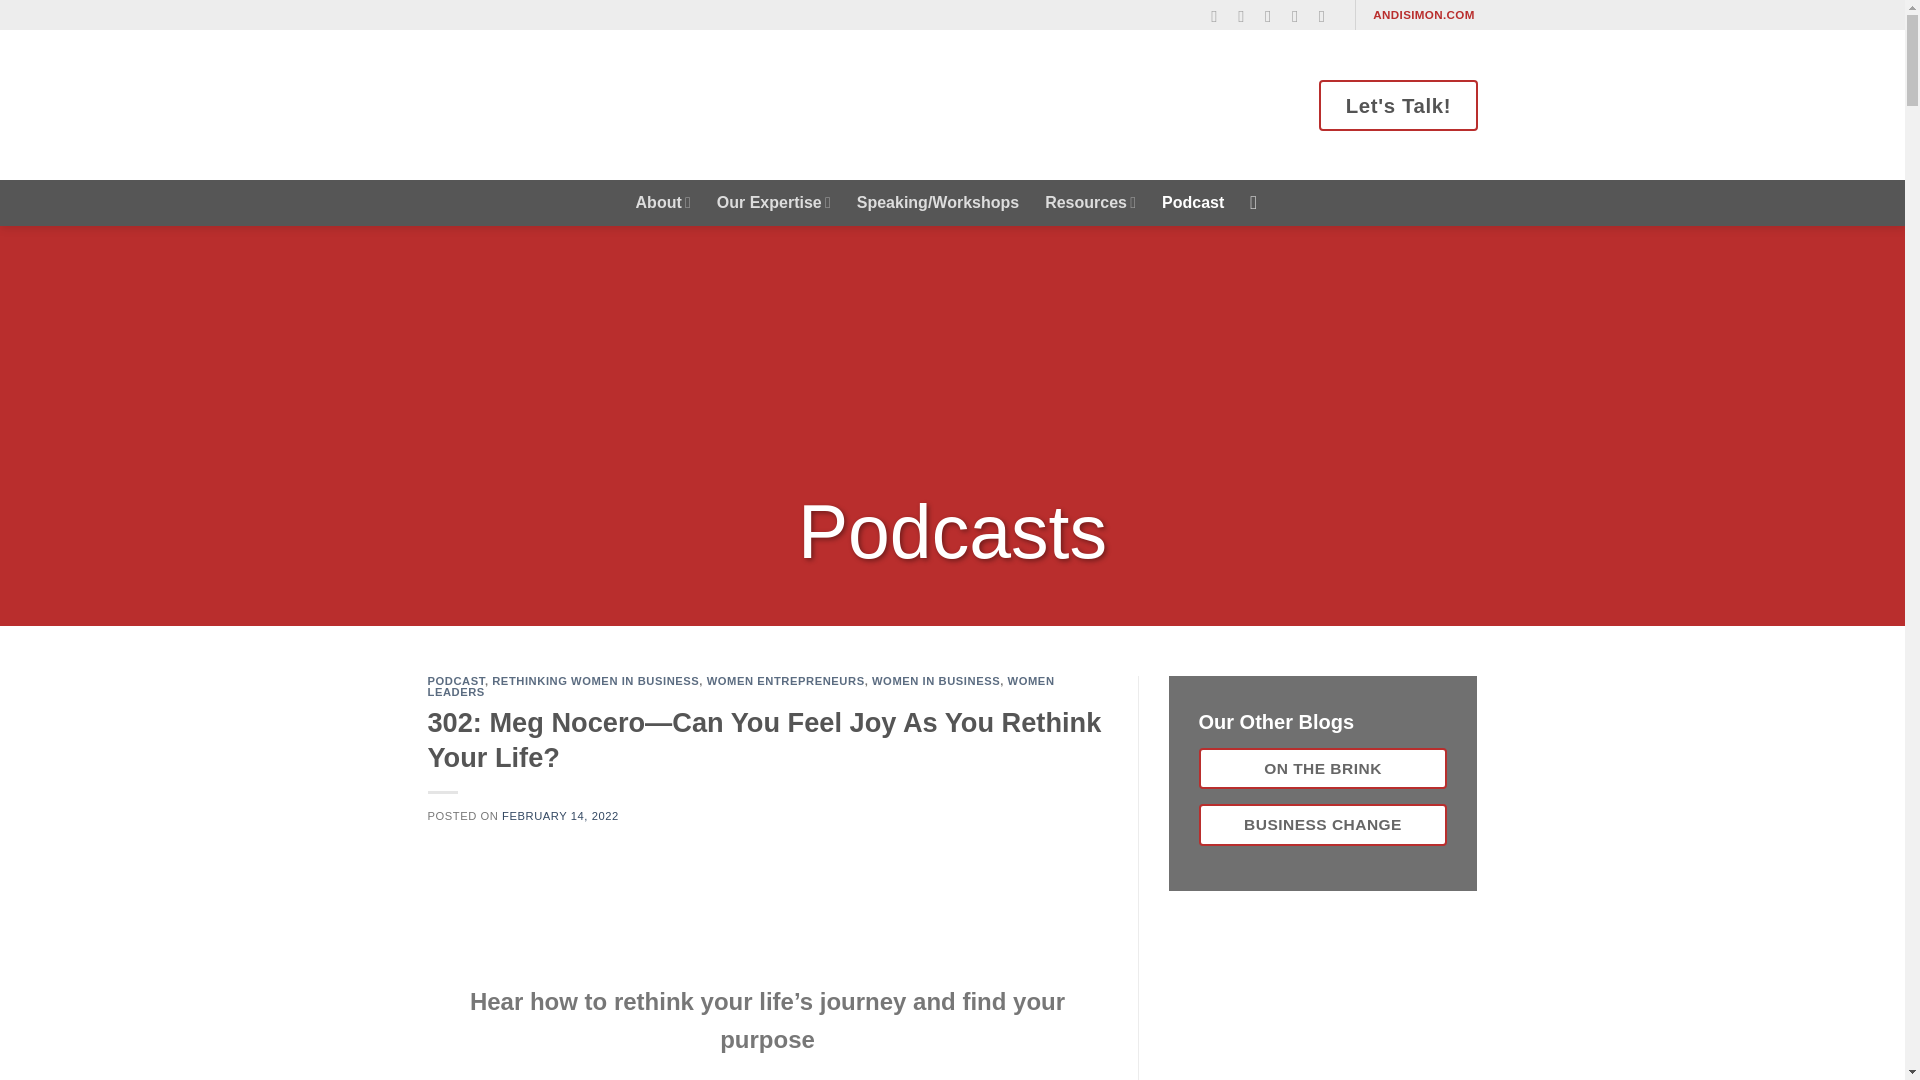 The height and width of the screenshot is (1080, 1920). Describe the element at coordinates (1328, 16) in the screenshot. I see `Follow on YouTube` at that location.